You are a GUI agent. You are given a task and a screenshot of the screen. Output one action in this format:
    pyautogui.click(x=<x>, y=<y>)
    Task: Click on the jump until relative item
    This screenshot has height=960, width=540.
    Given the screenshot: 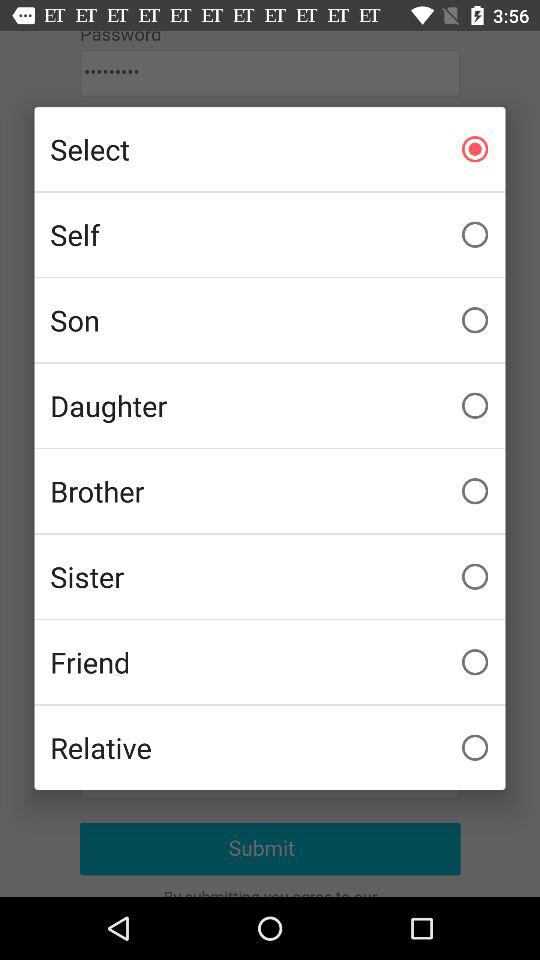 What is the action you would take?
    pyautogui.click(x=270, y=747)
    